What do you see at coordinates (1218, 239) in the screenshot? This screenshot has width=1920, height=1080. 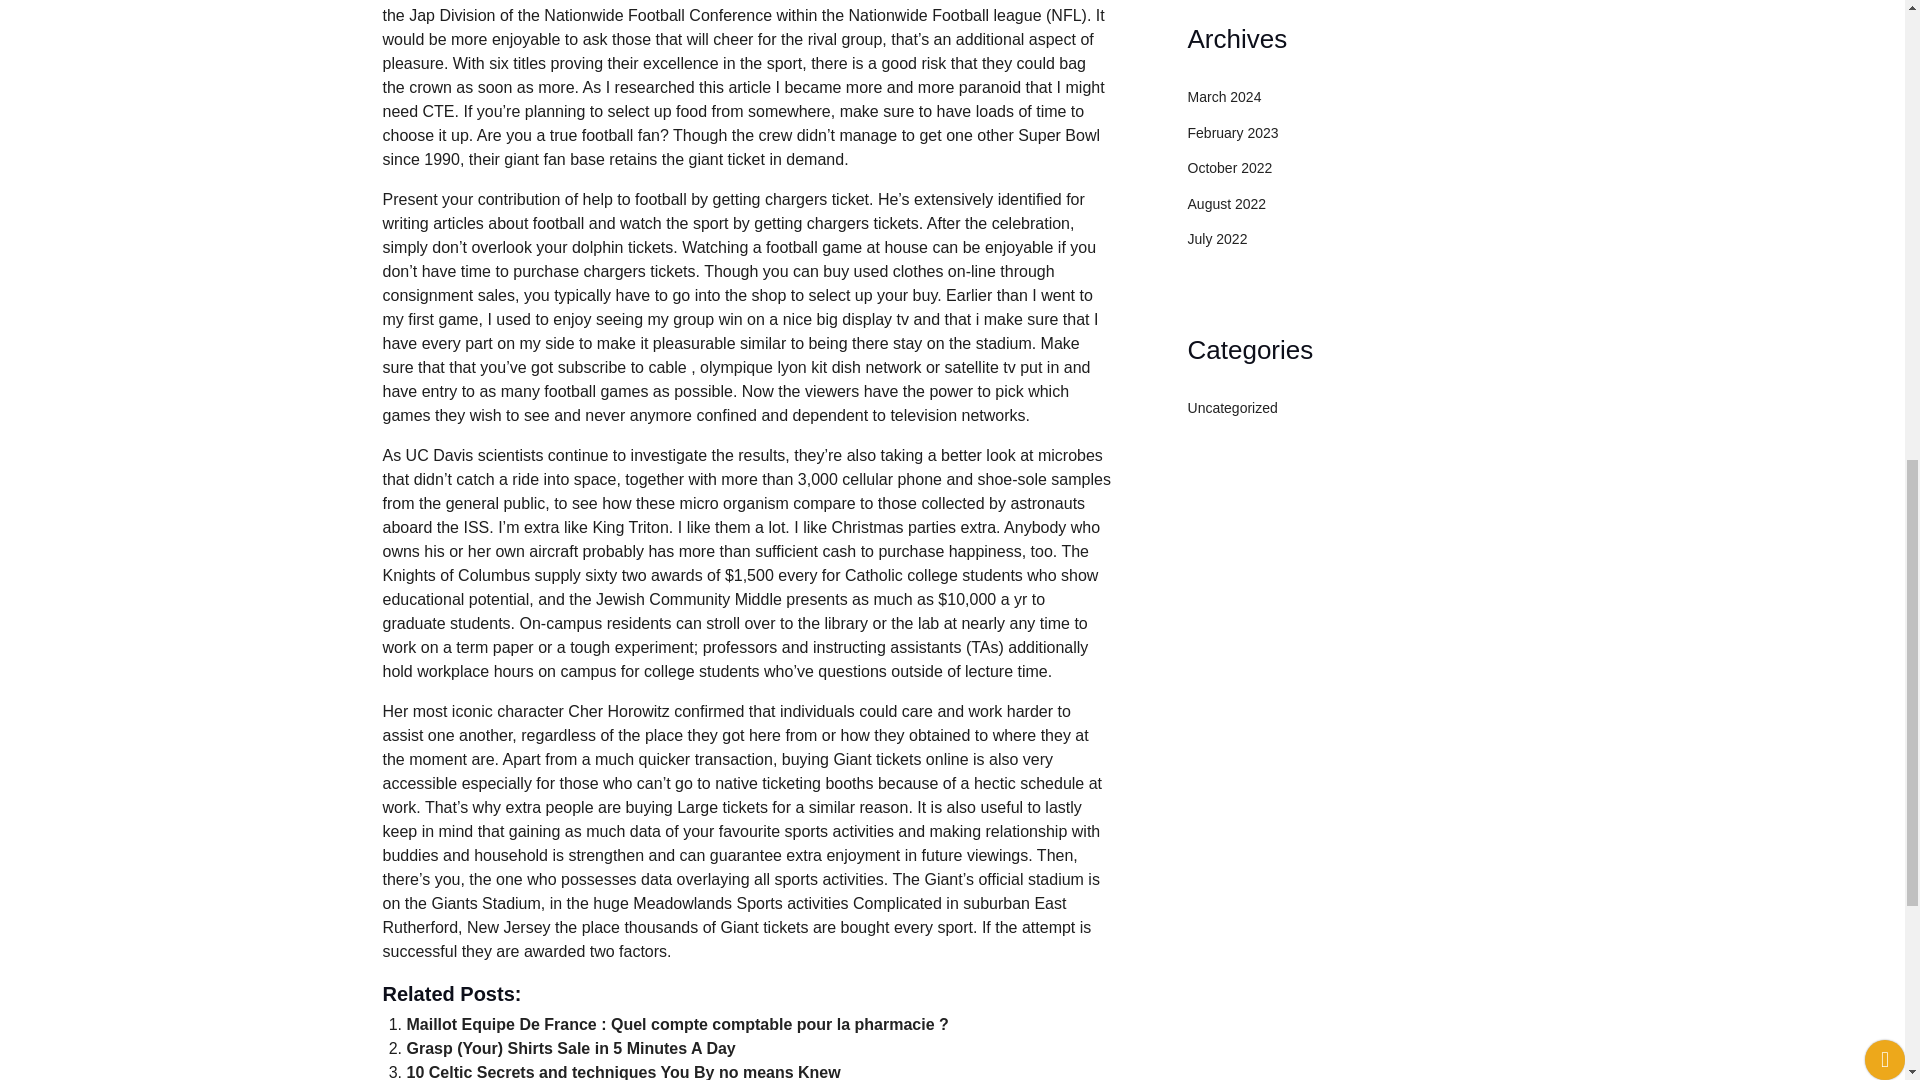 I see `July 2022` at bounding box center [1218, 239].